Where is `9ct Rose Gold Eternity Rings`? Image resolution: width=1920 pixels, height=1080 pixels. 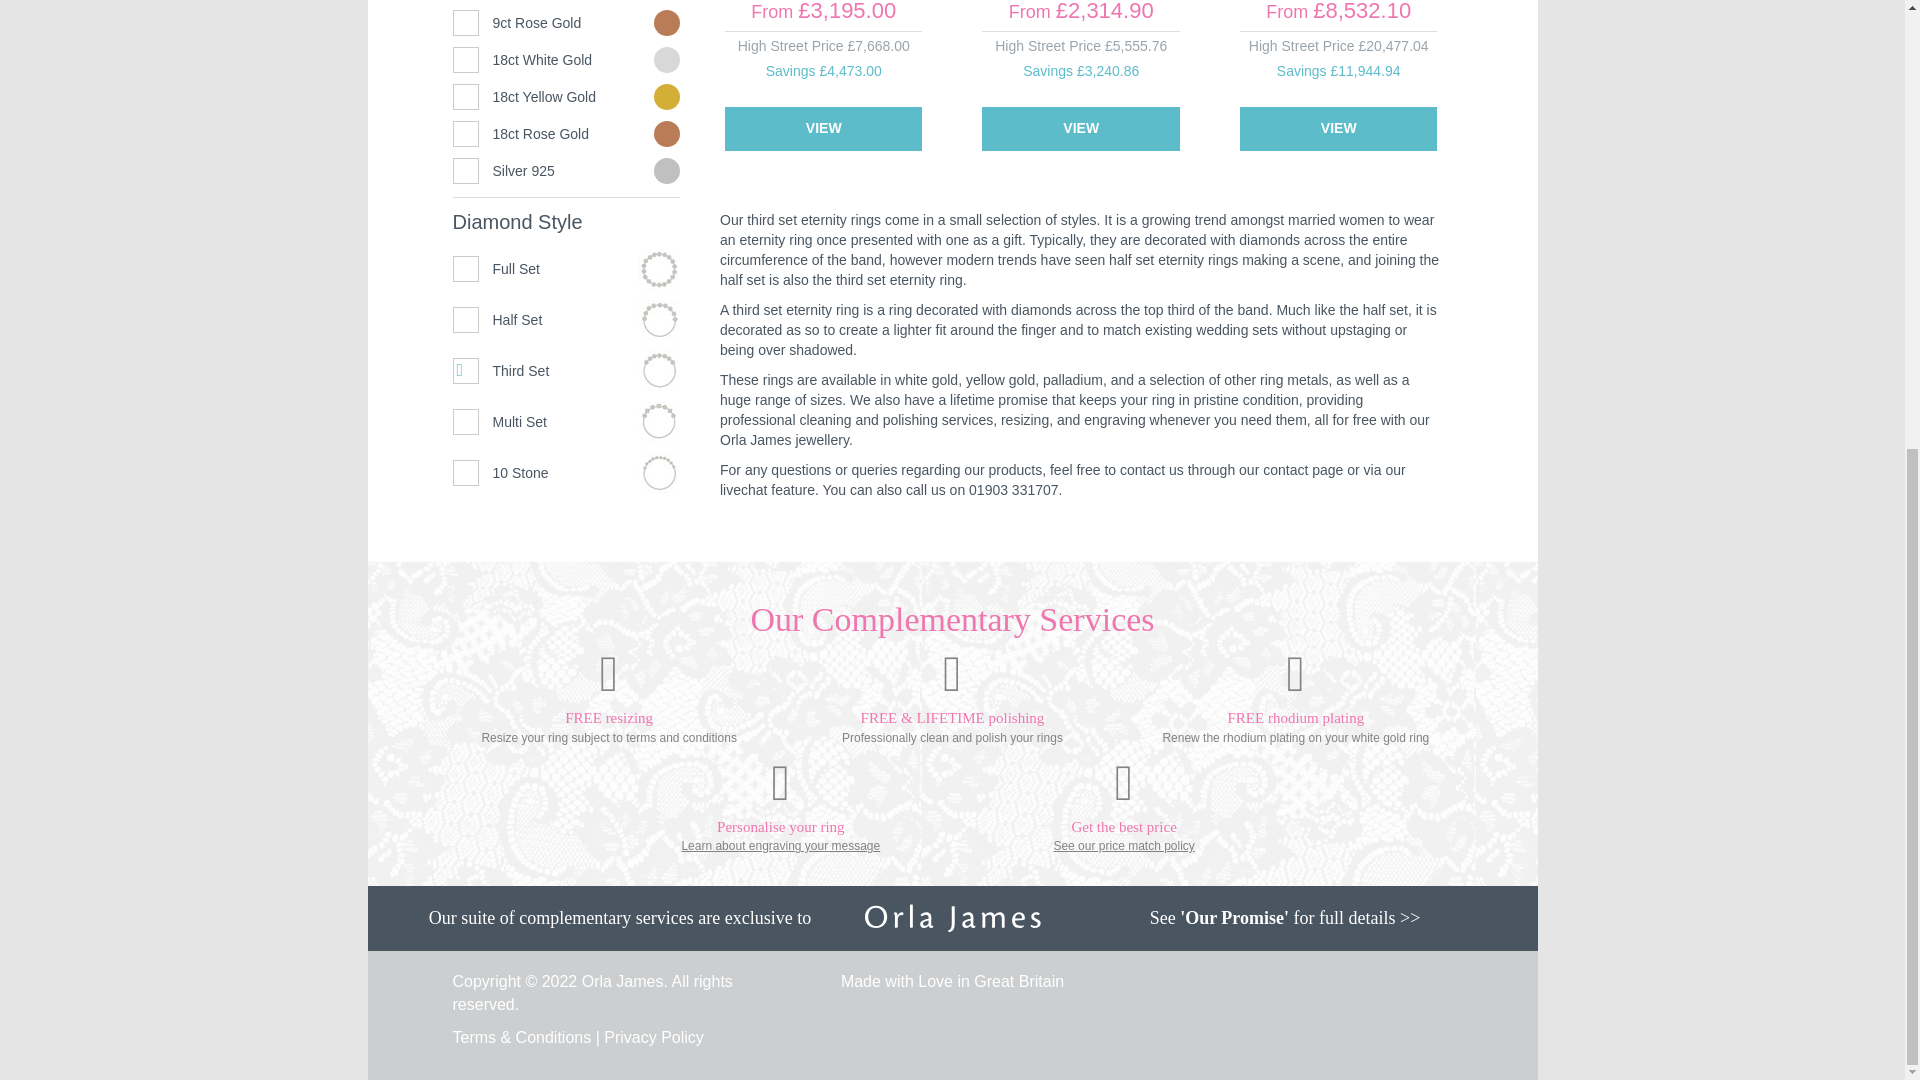
9ct Rose Gold Eternity Rings is located at coordinates (565, 22).